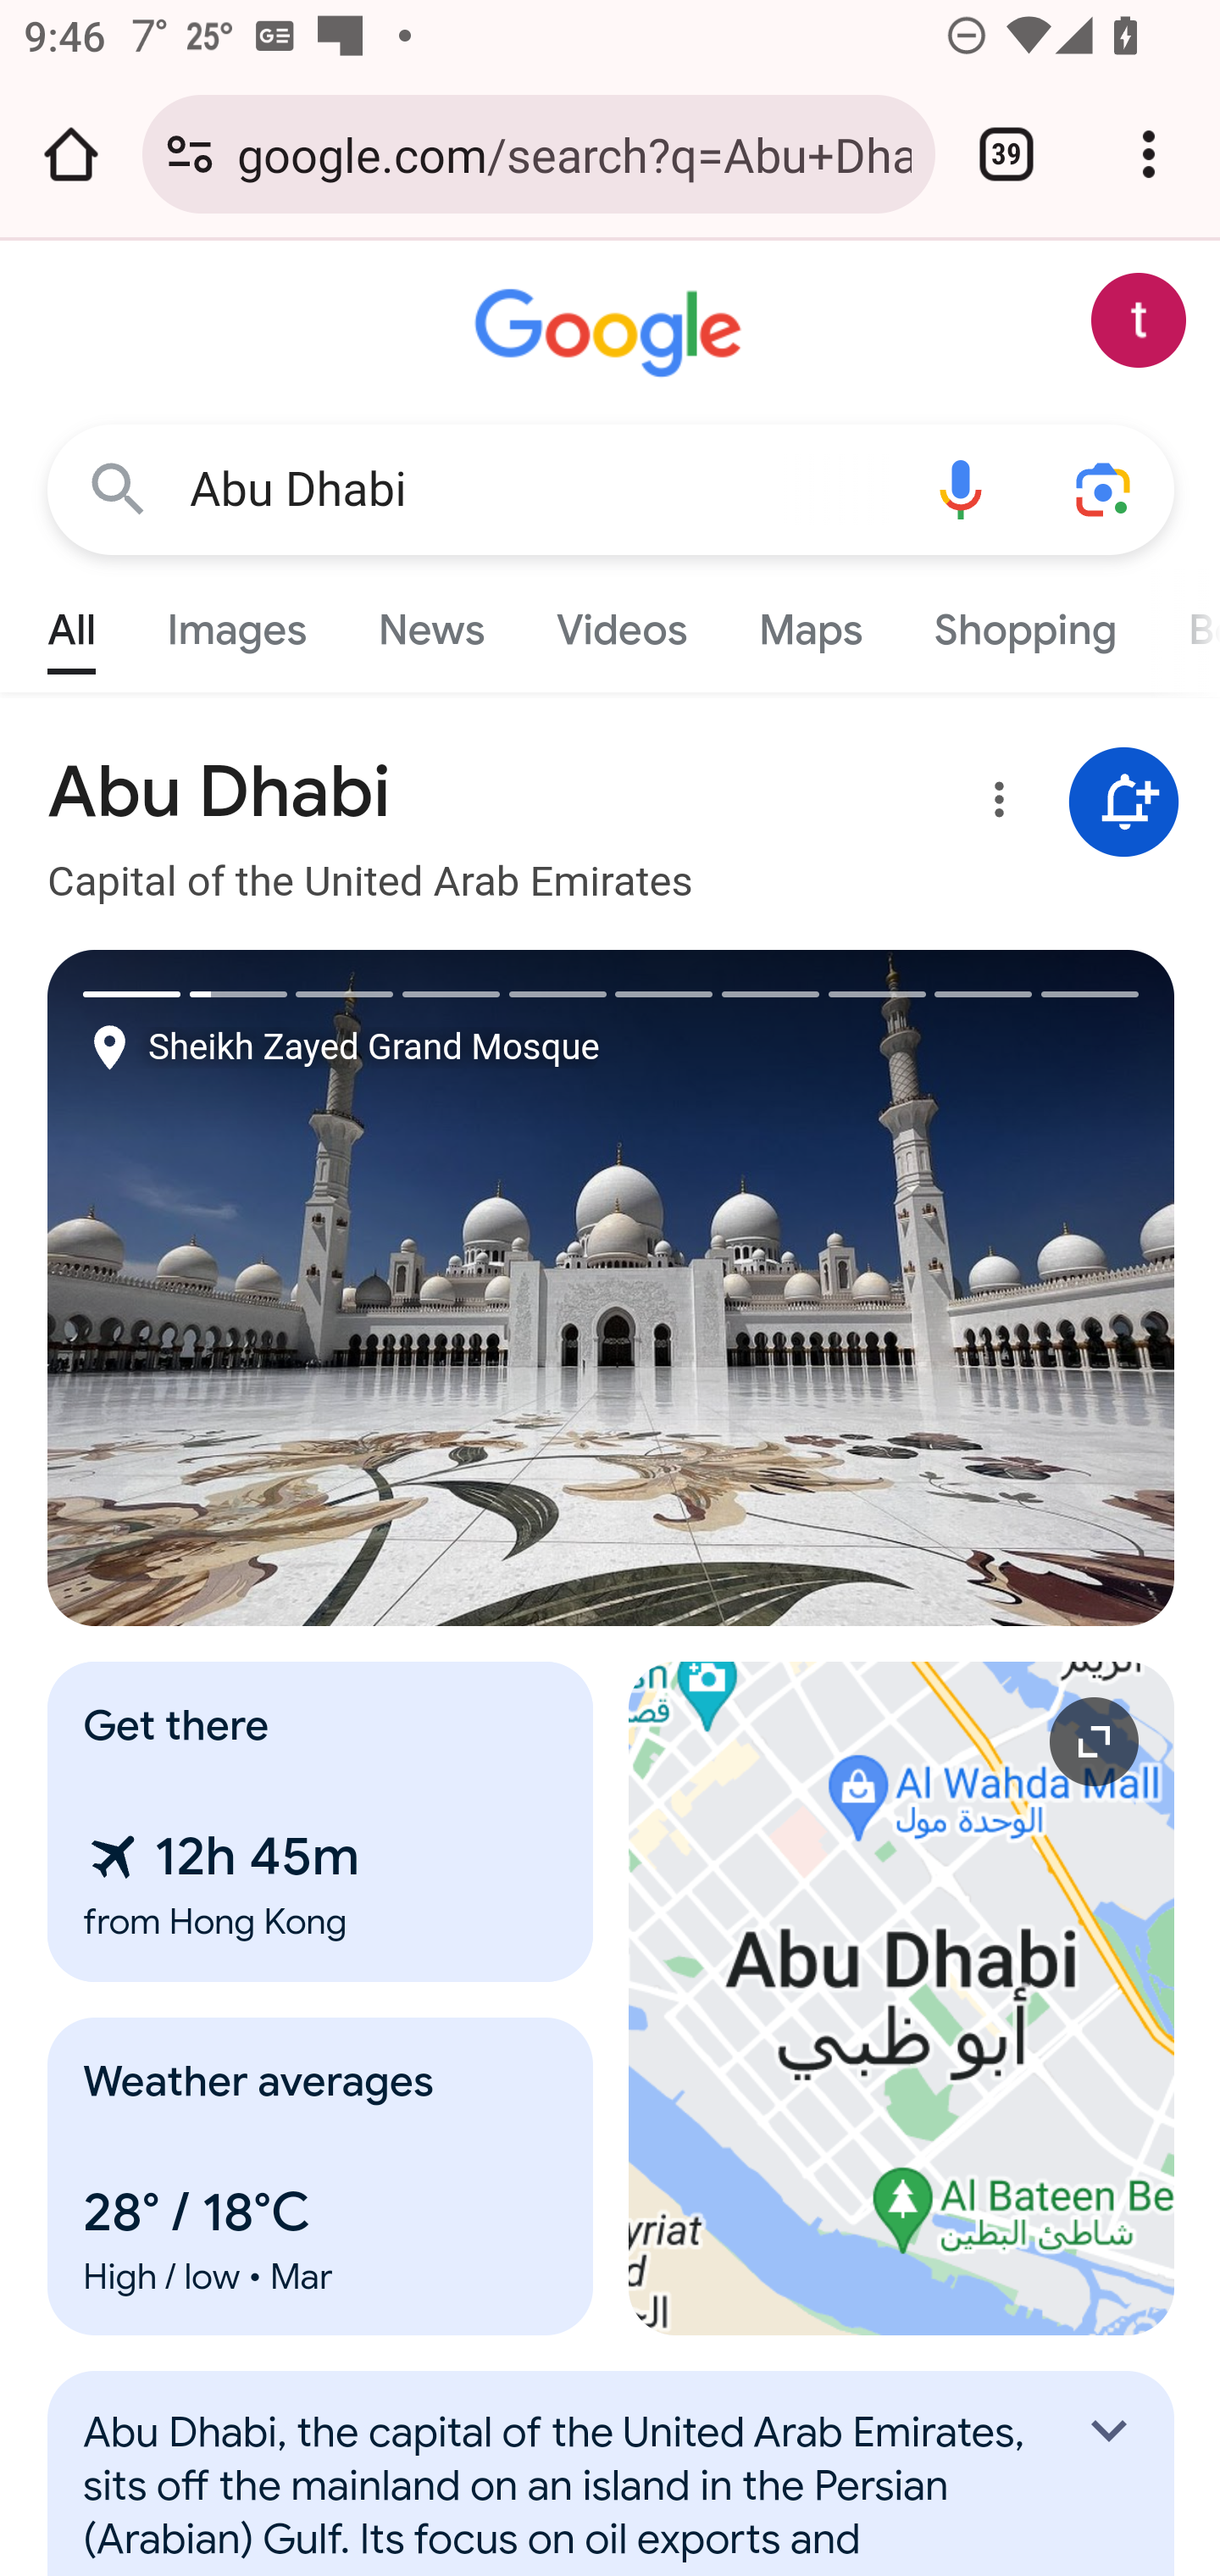  I want to click on Customize and control Google Chrome, so click(1149, 154).